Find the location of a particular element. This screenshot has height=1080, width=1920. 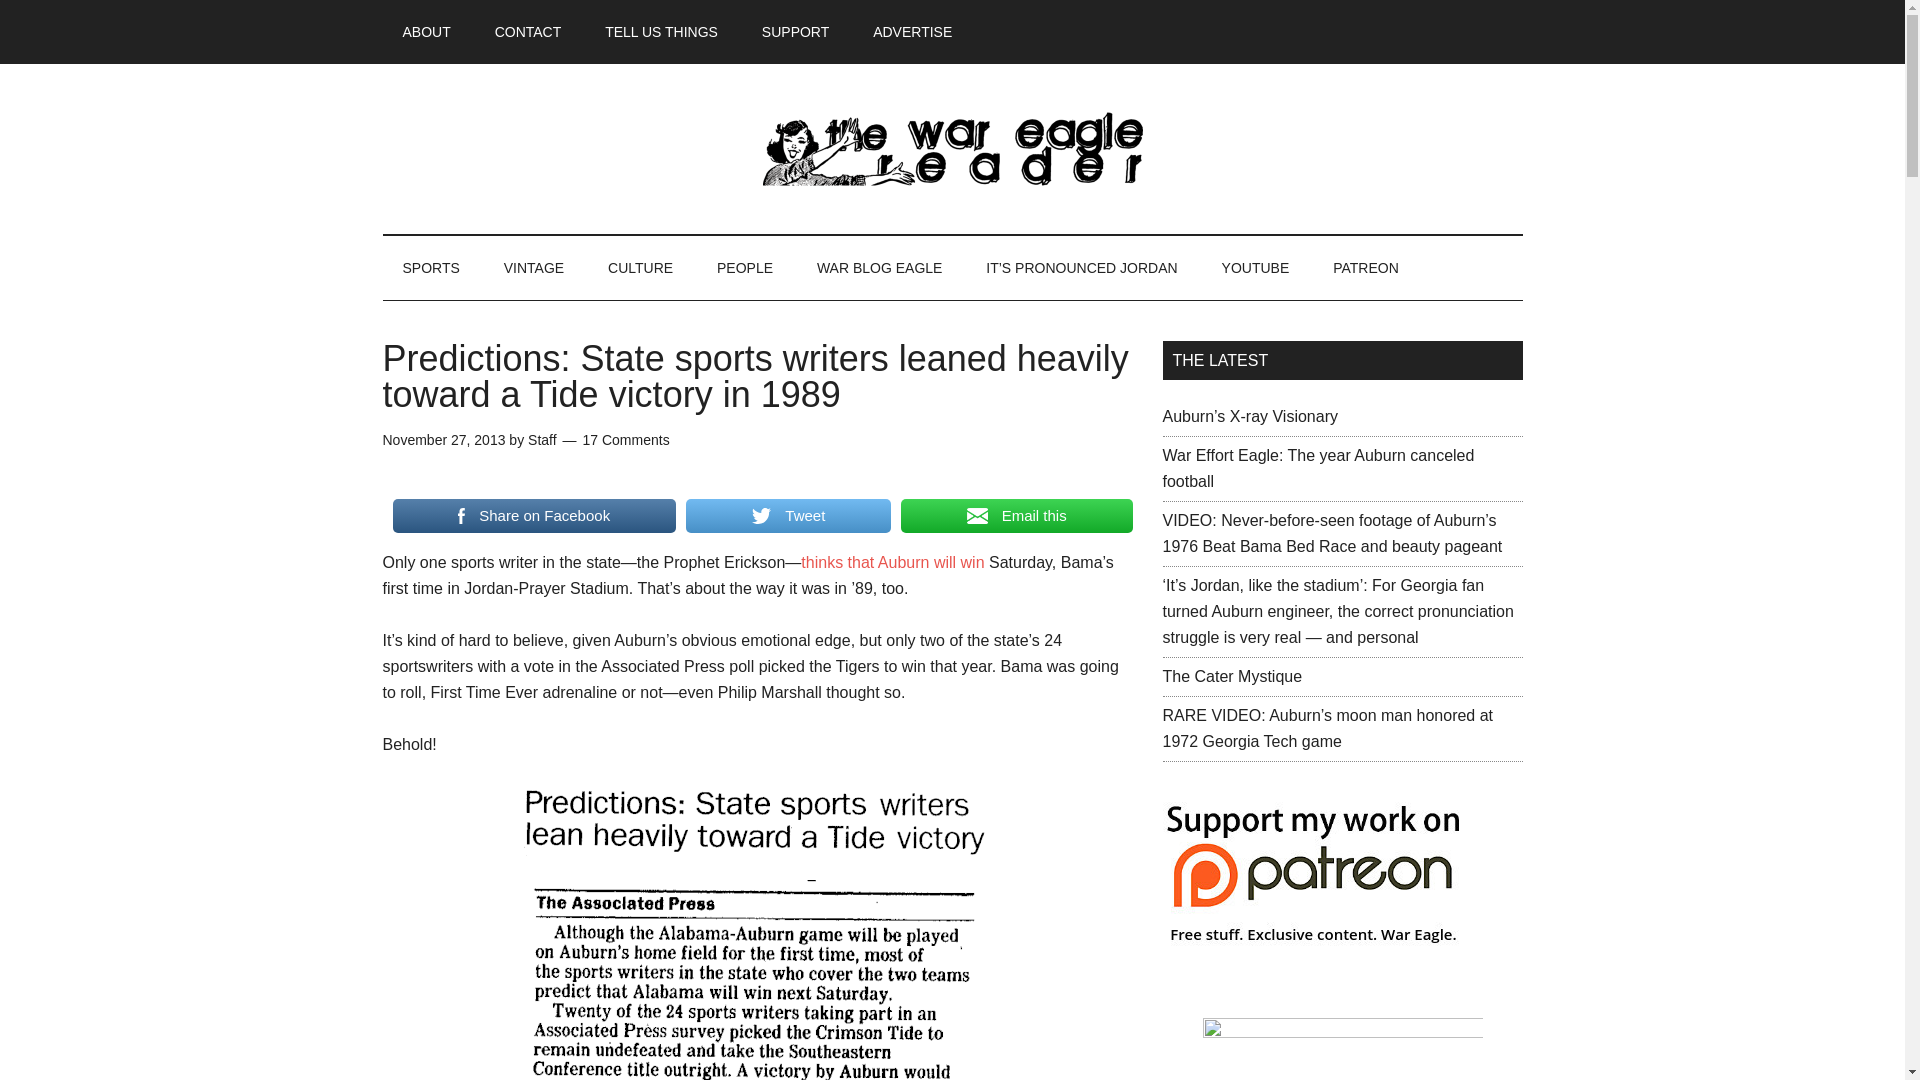

CULTURE is located at coordinates (640, 268).